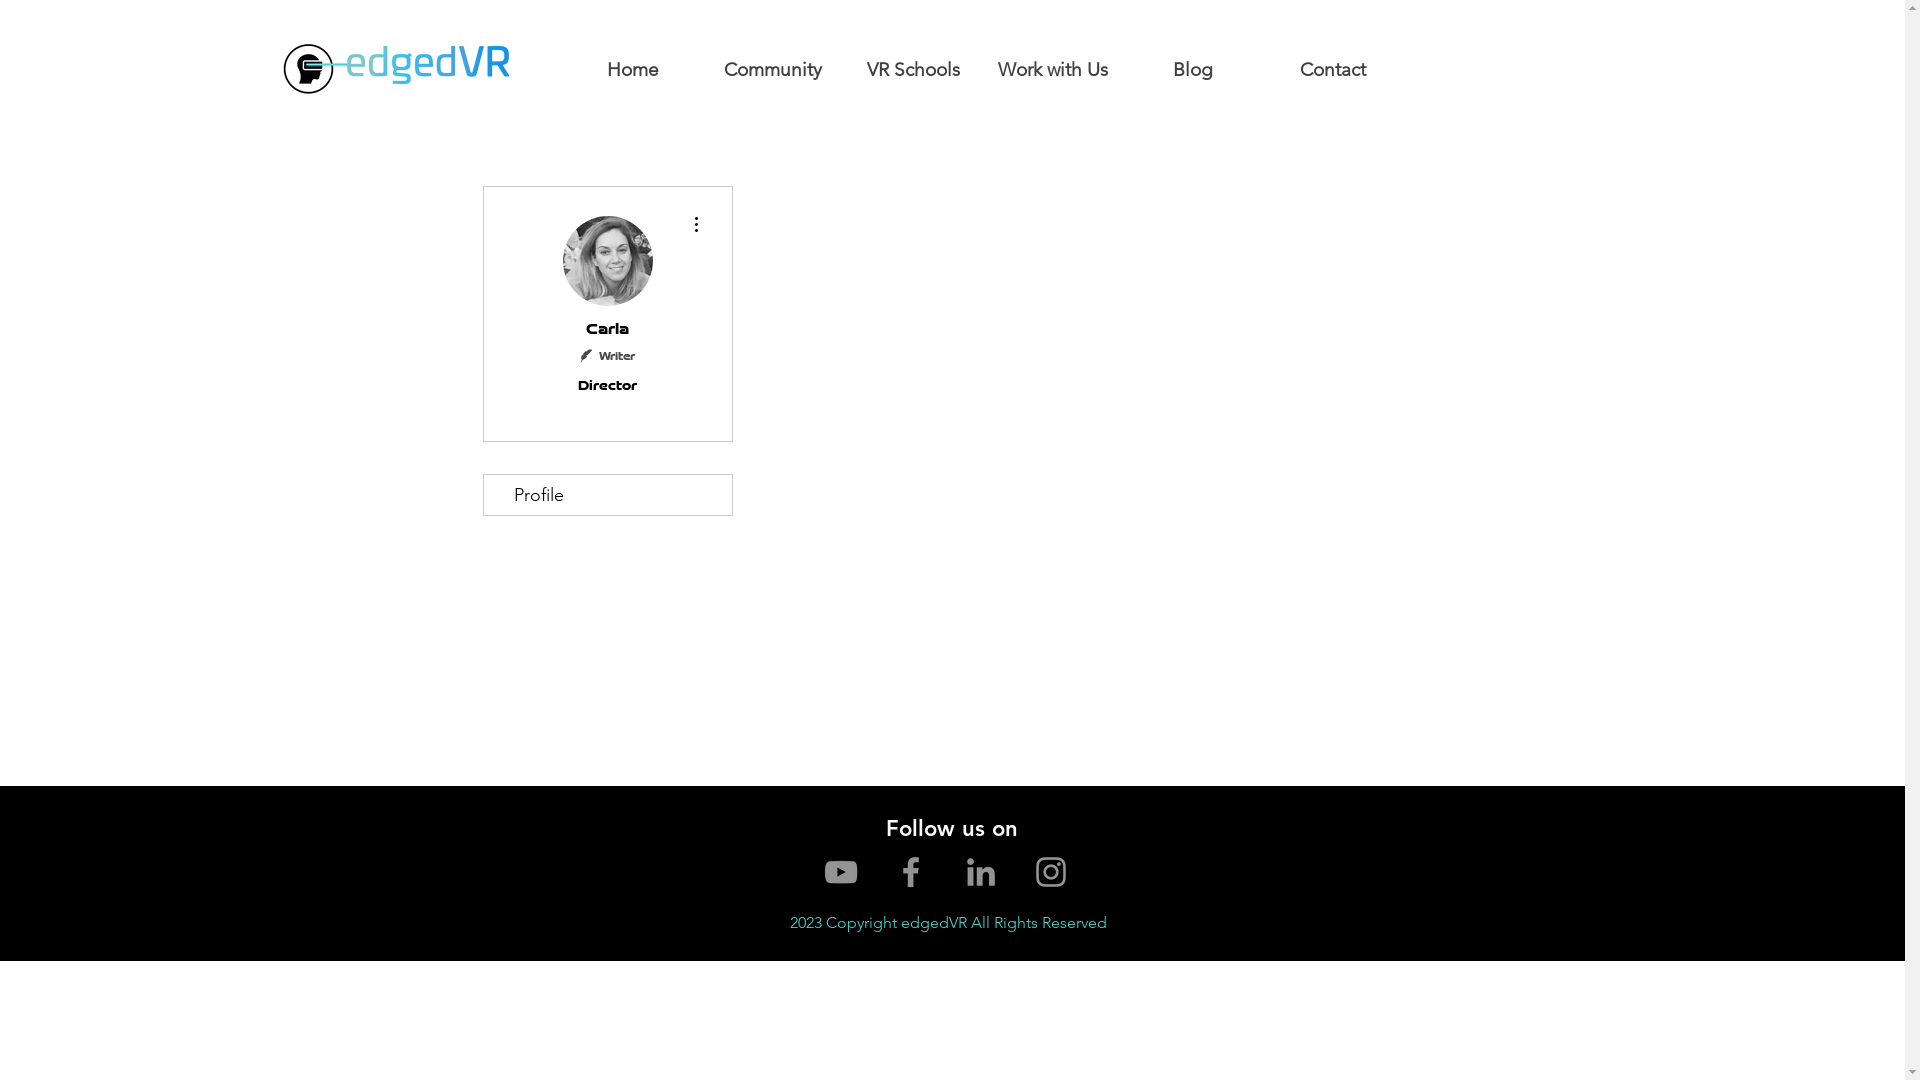  I want to click on VR Schools, so click(913, 70).